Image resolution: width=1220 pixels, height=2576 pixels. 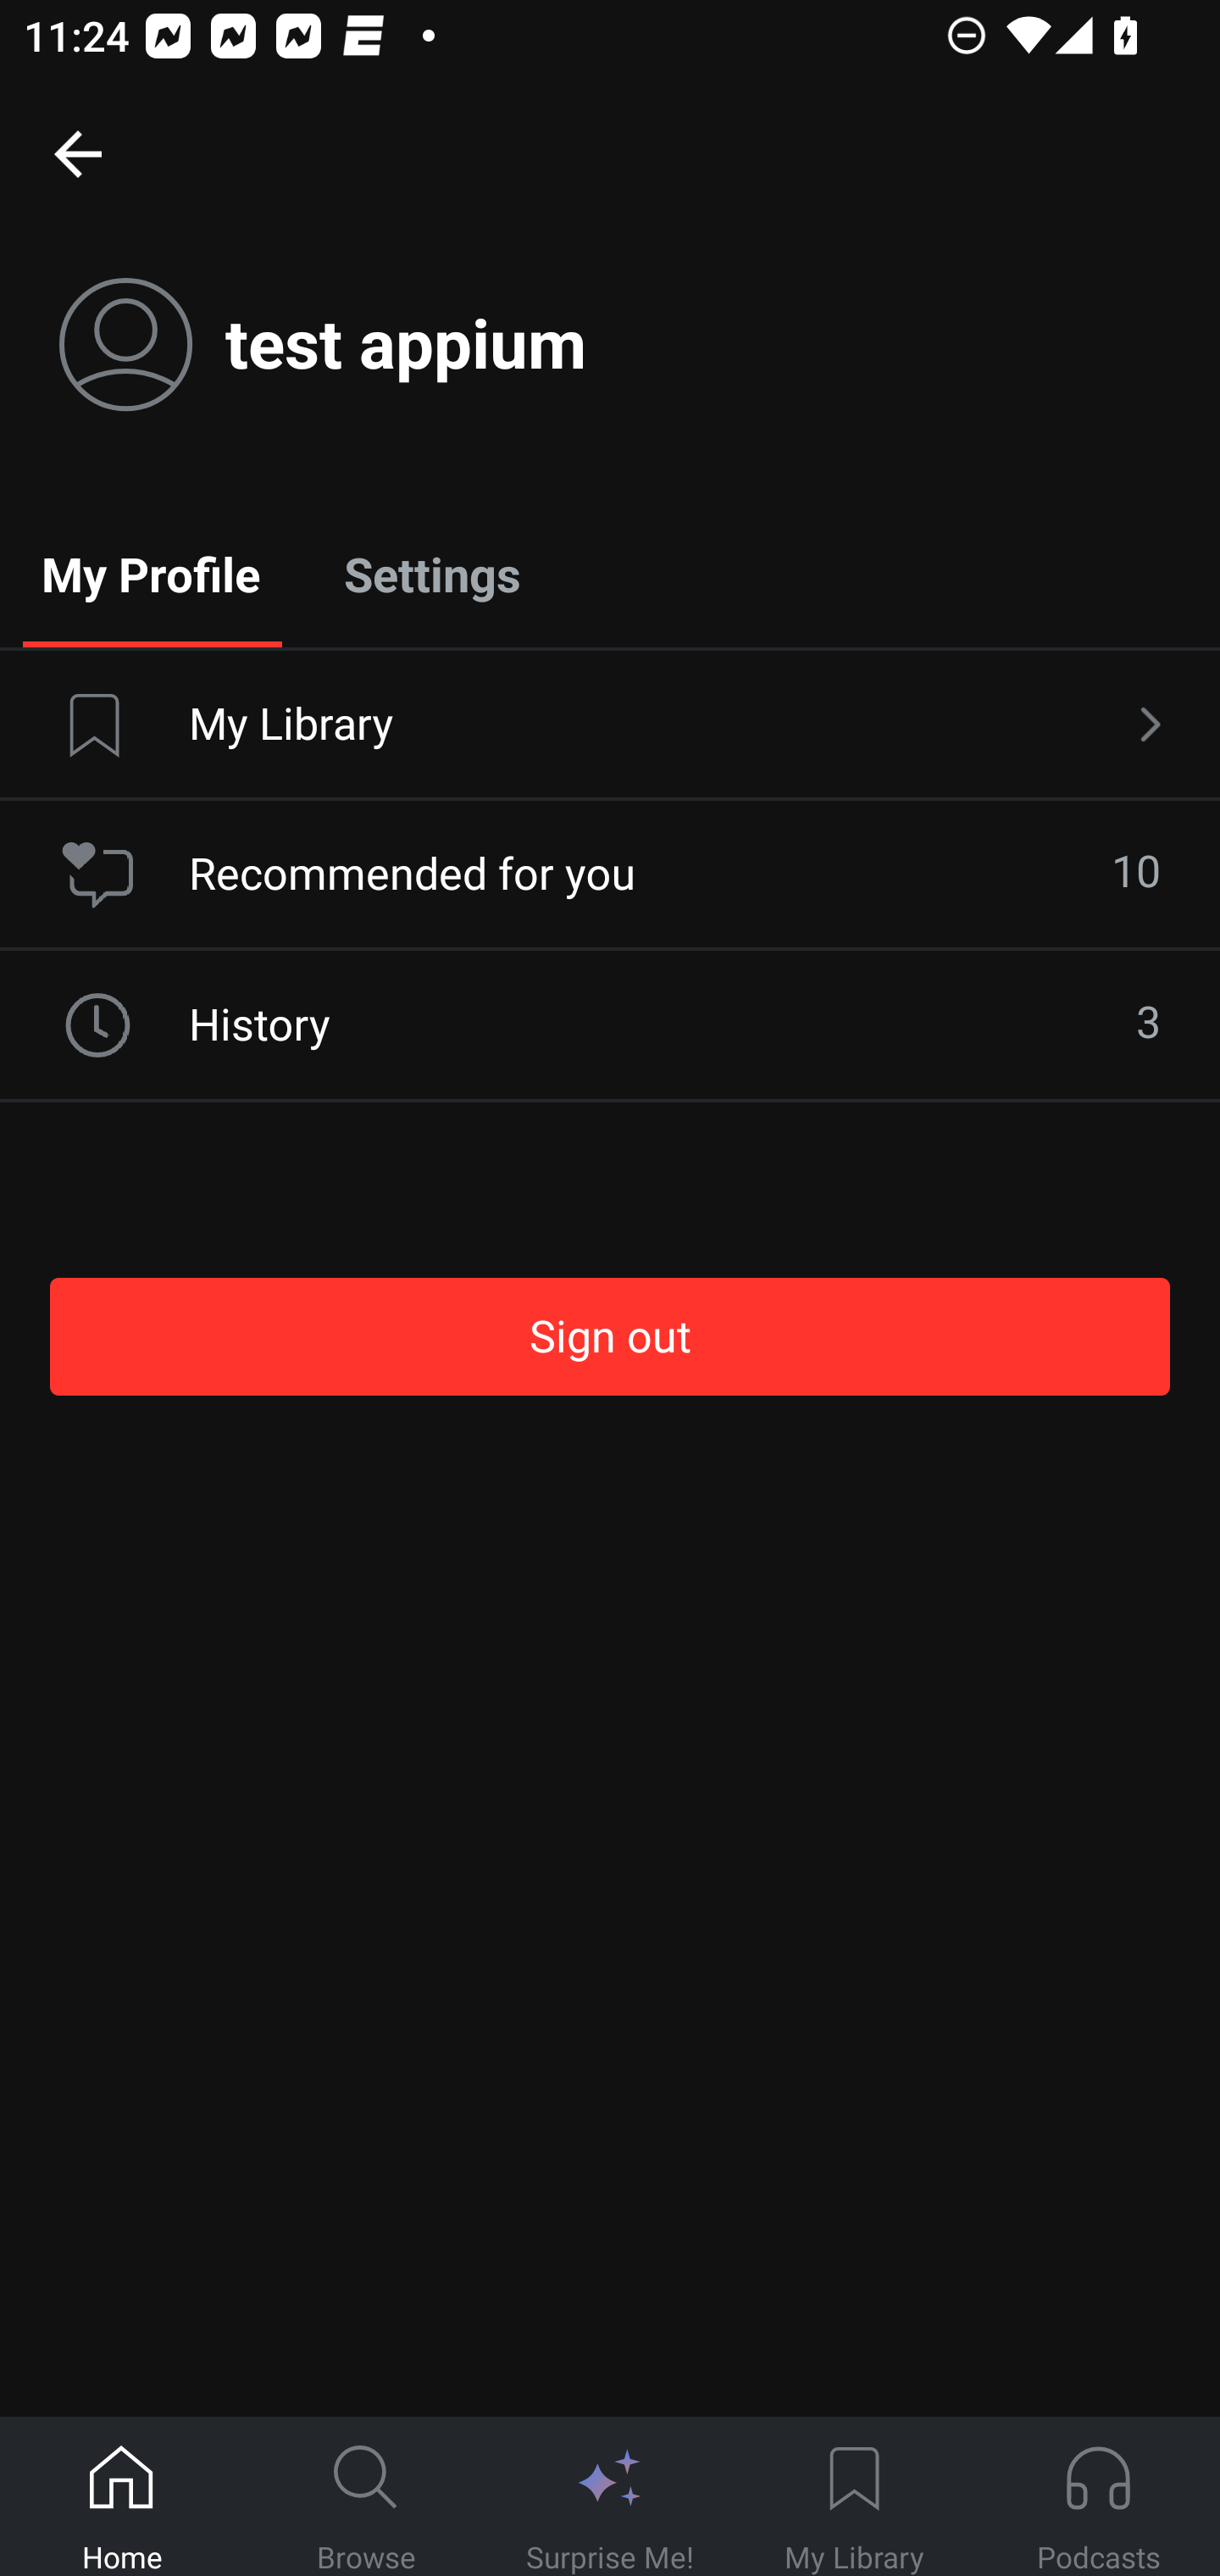 I want to click on My Profile, so click(x=151, y=573).